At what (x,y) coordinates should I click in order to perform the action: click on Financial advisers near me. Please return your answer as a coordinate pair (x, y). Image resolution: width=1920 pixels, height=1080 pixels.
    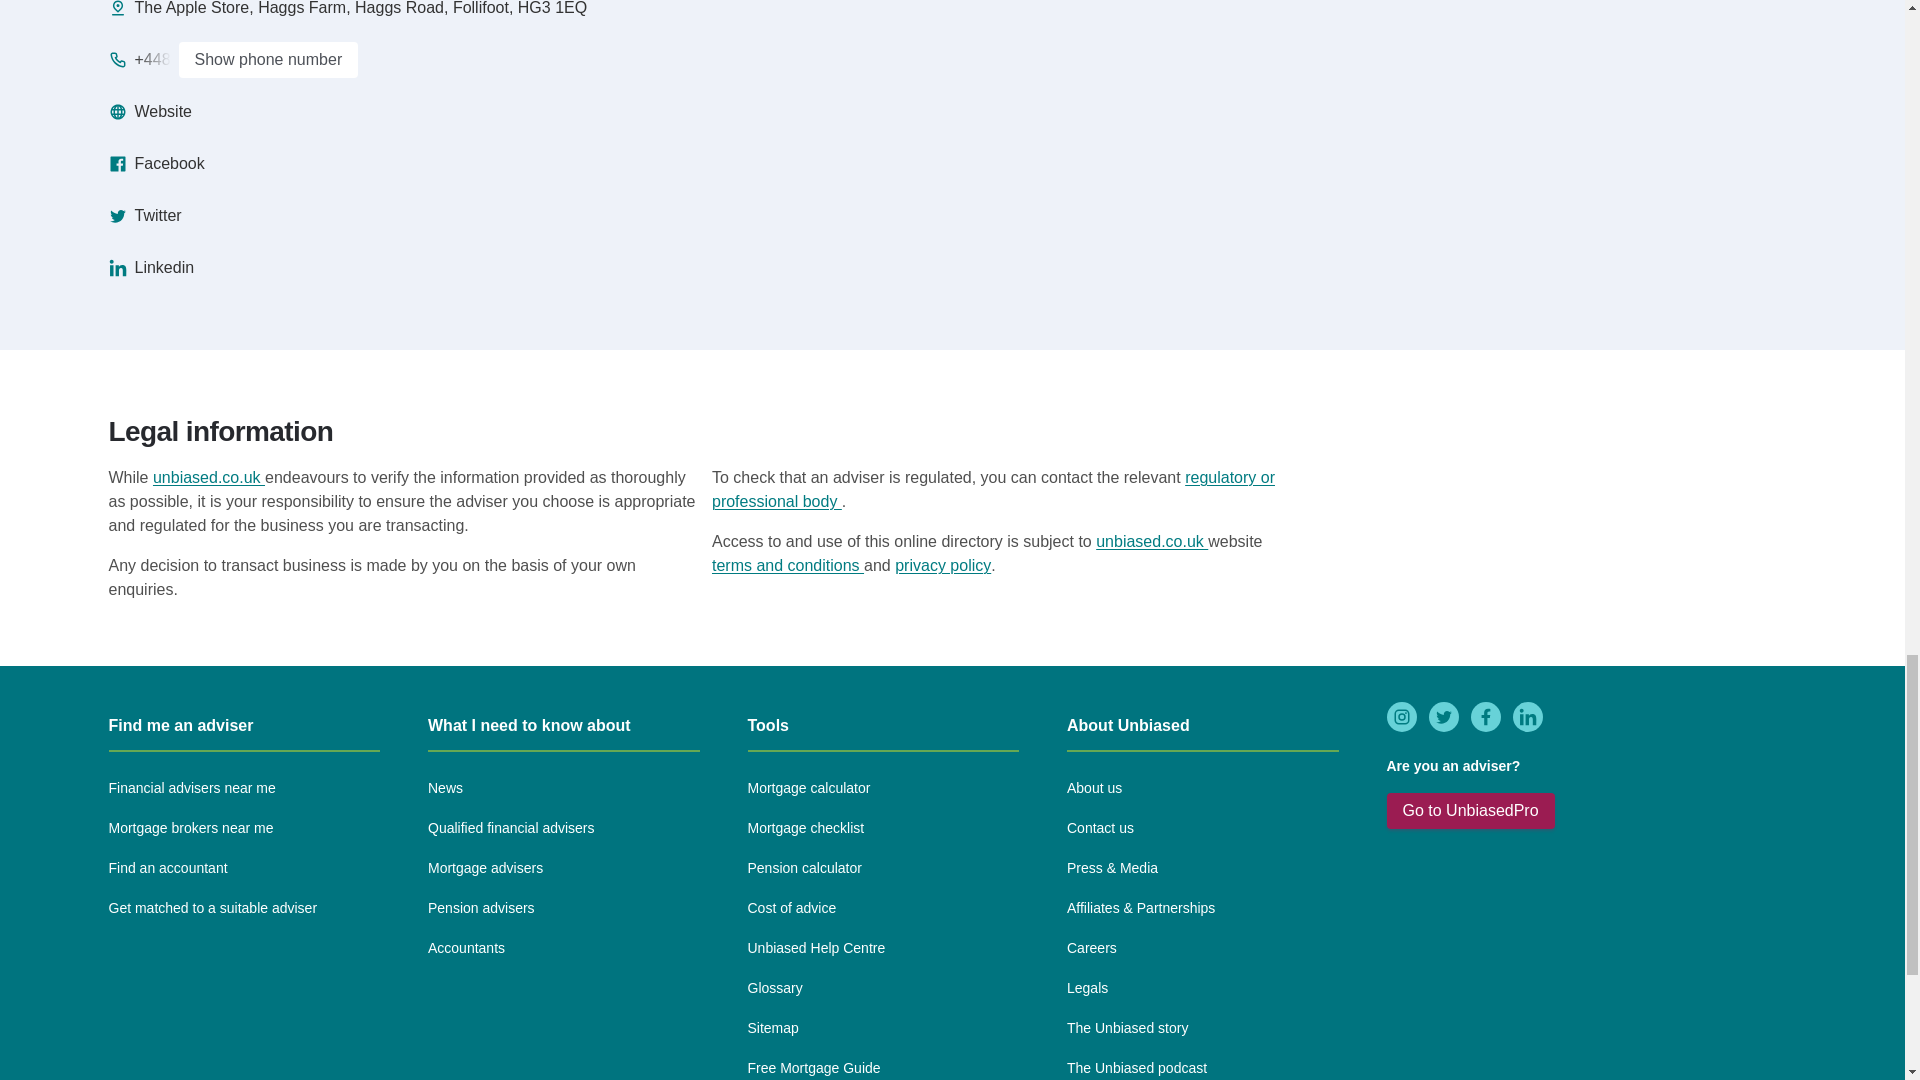
    Looking at the image, I should click on (190, 788).